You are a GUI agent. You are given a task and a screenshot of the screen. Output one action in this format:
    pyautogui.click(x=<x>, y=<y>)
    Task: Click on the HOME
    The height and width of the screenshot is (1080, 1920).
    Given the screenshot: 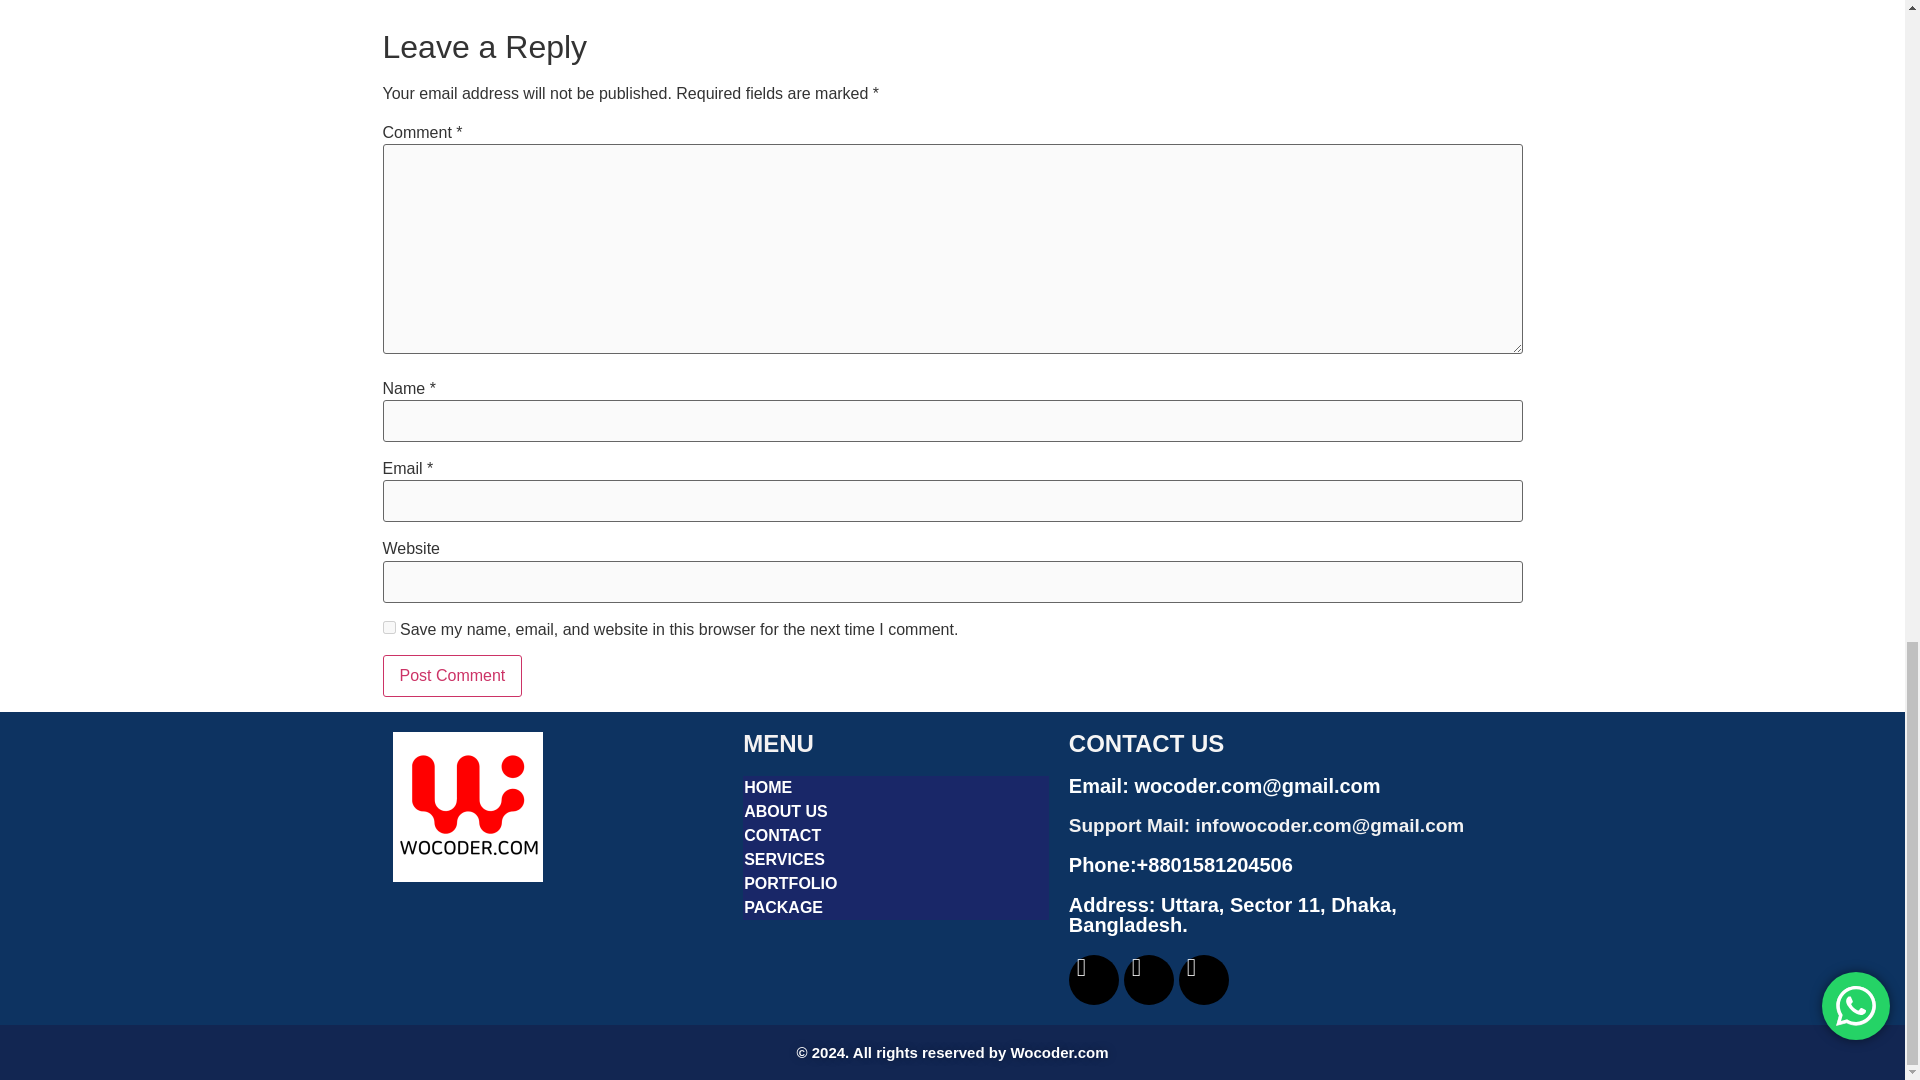 What is the action you would take?
    pyautogui.click(x=896, y=788)
    